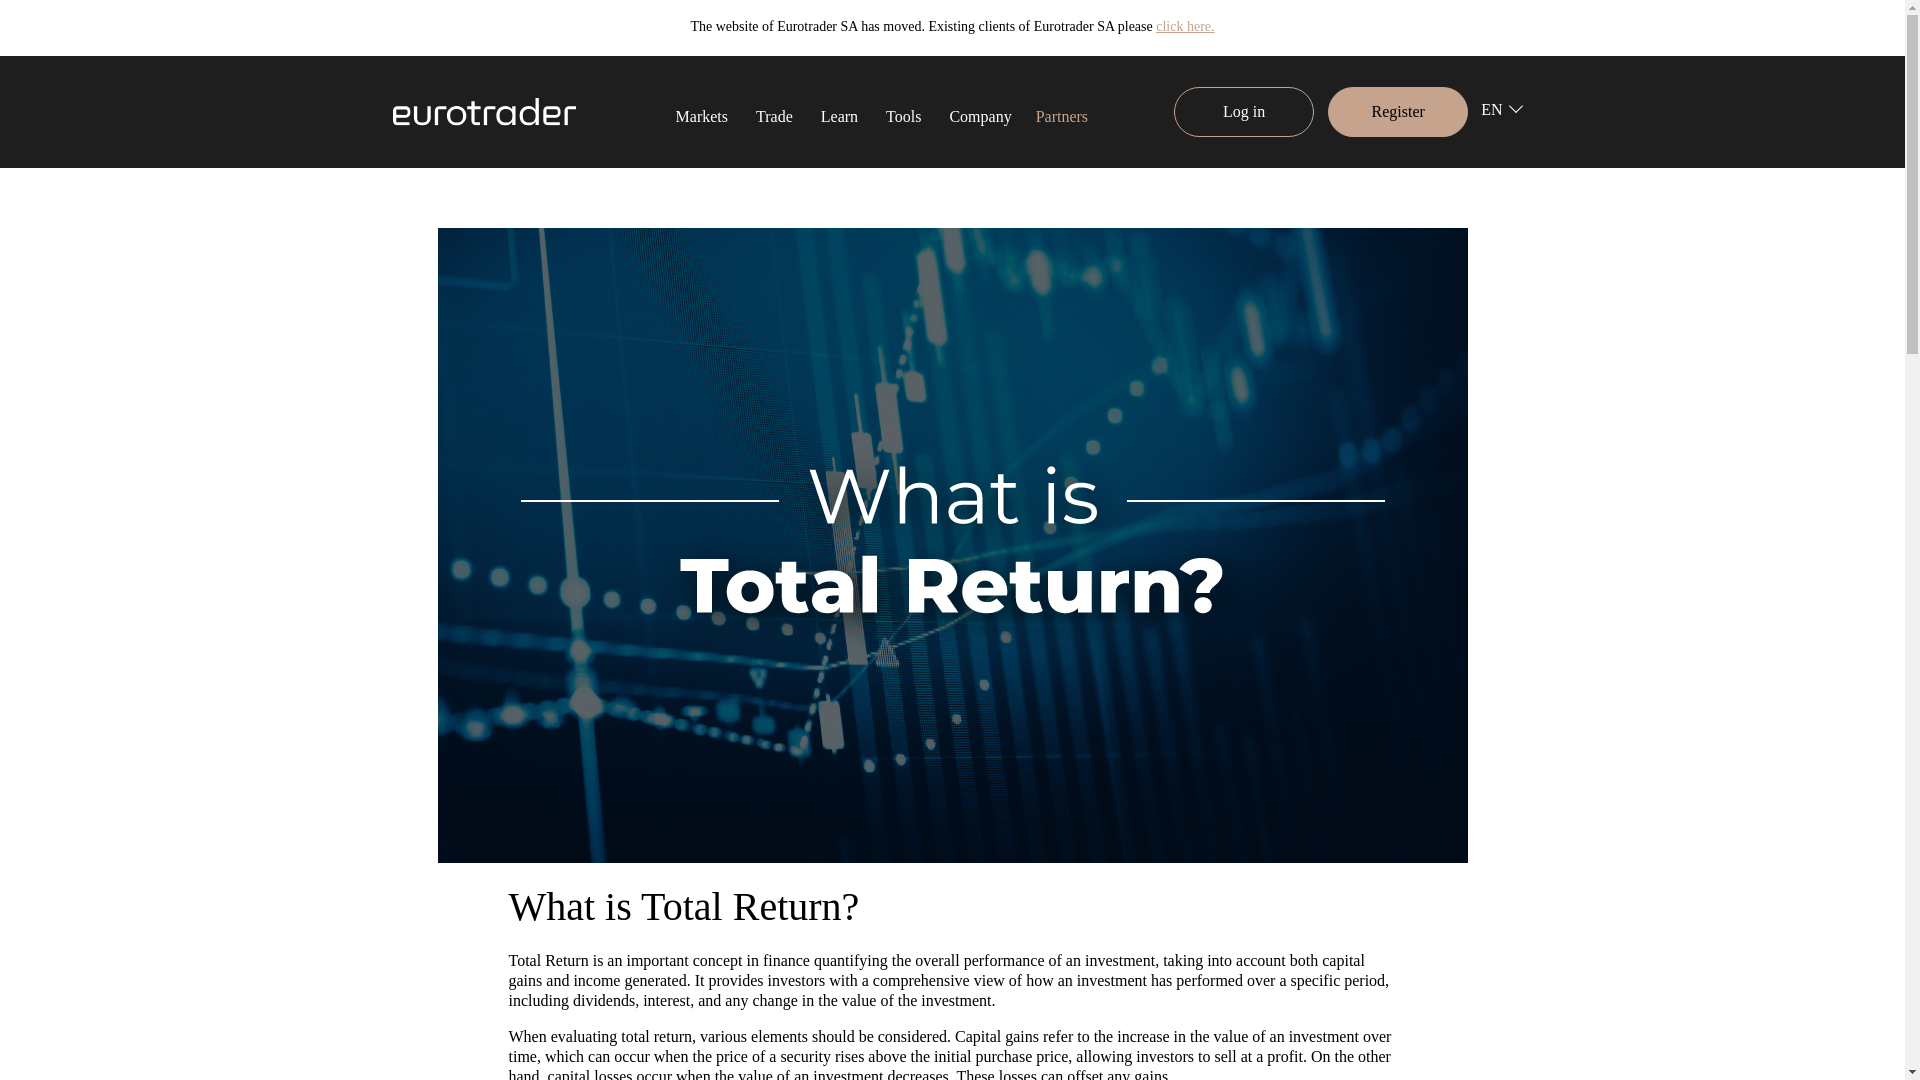  I want to click on Trade, so click(774, 114).